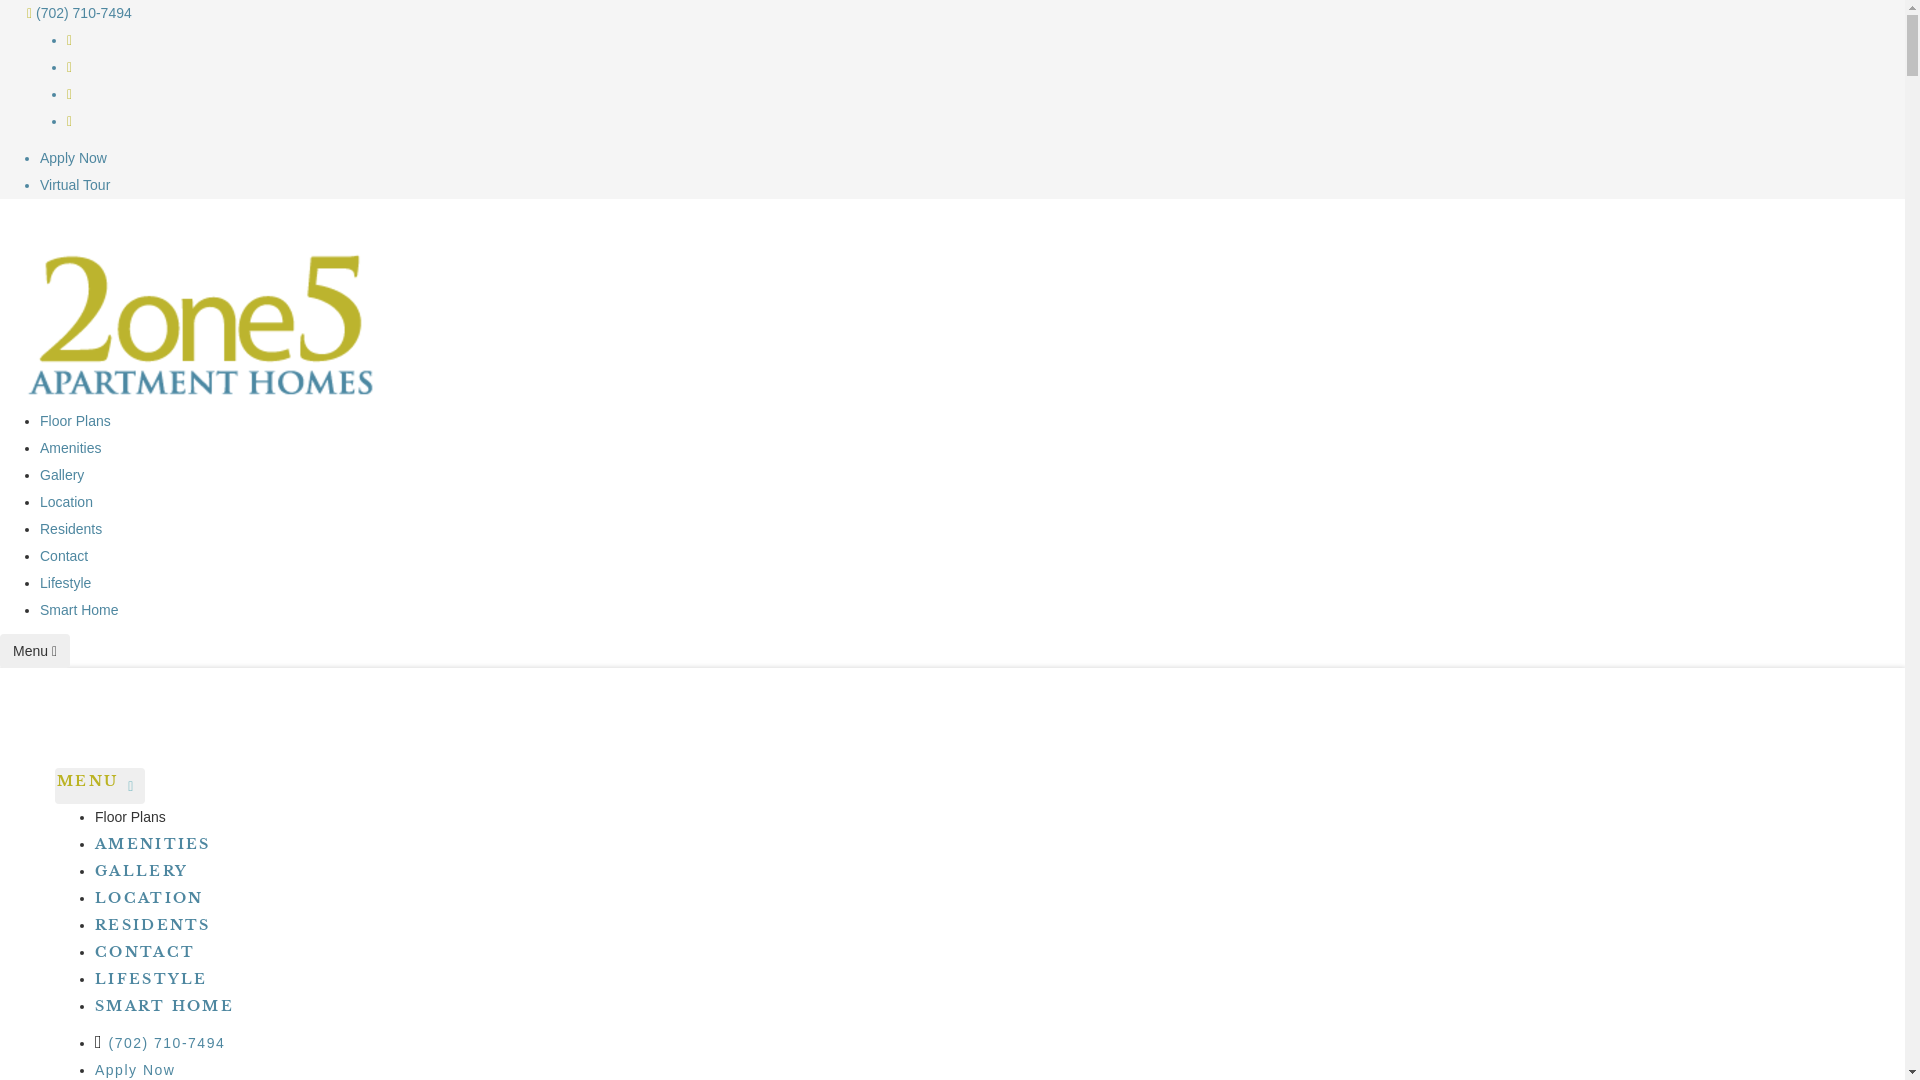  Describe the element at coordinates (76, 421) in the screenshot. I see `Floor Plans` at that location.